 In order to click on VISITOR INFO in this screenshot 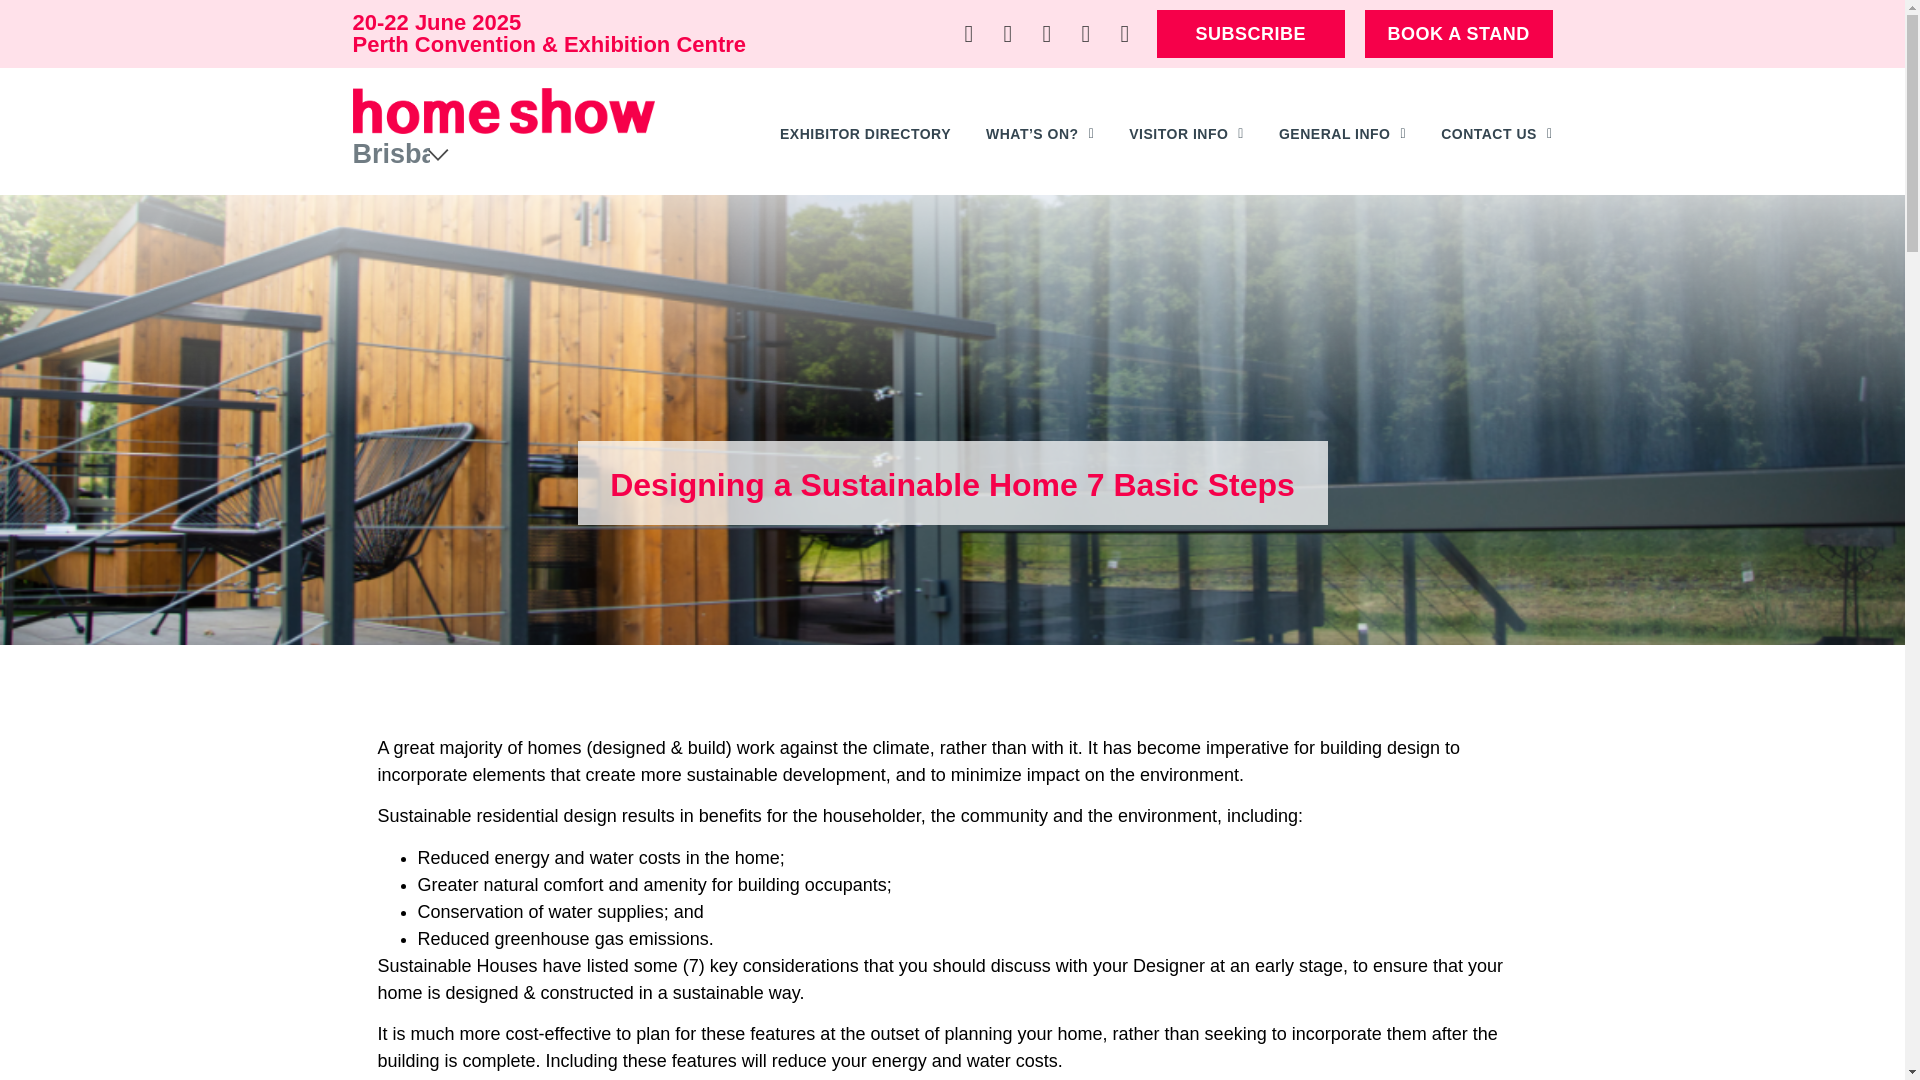, I will do `click(1186, 134)`.